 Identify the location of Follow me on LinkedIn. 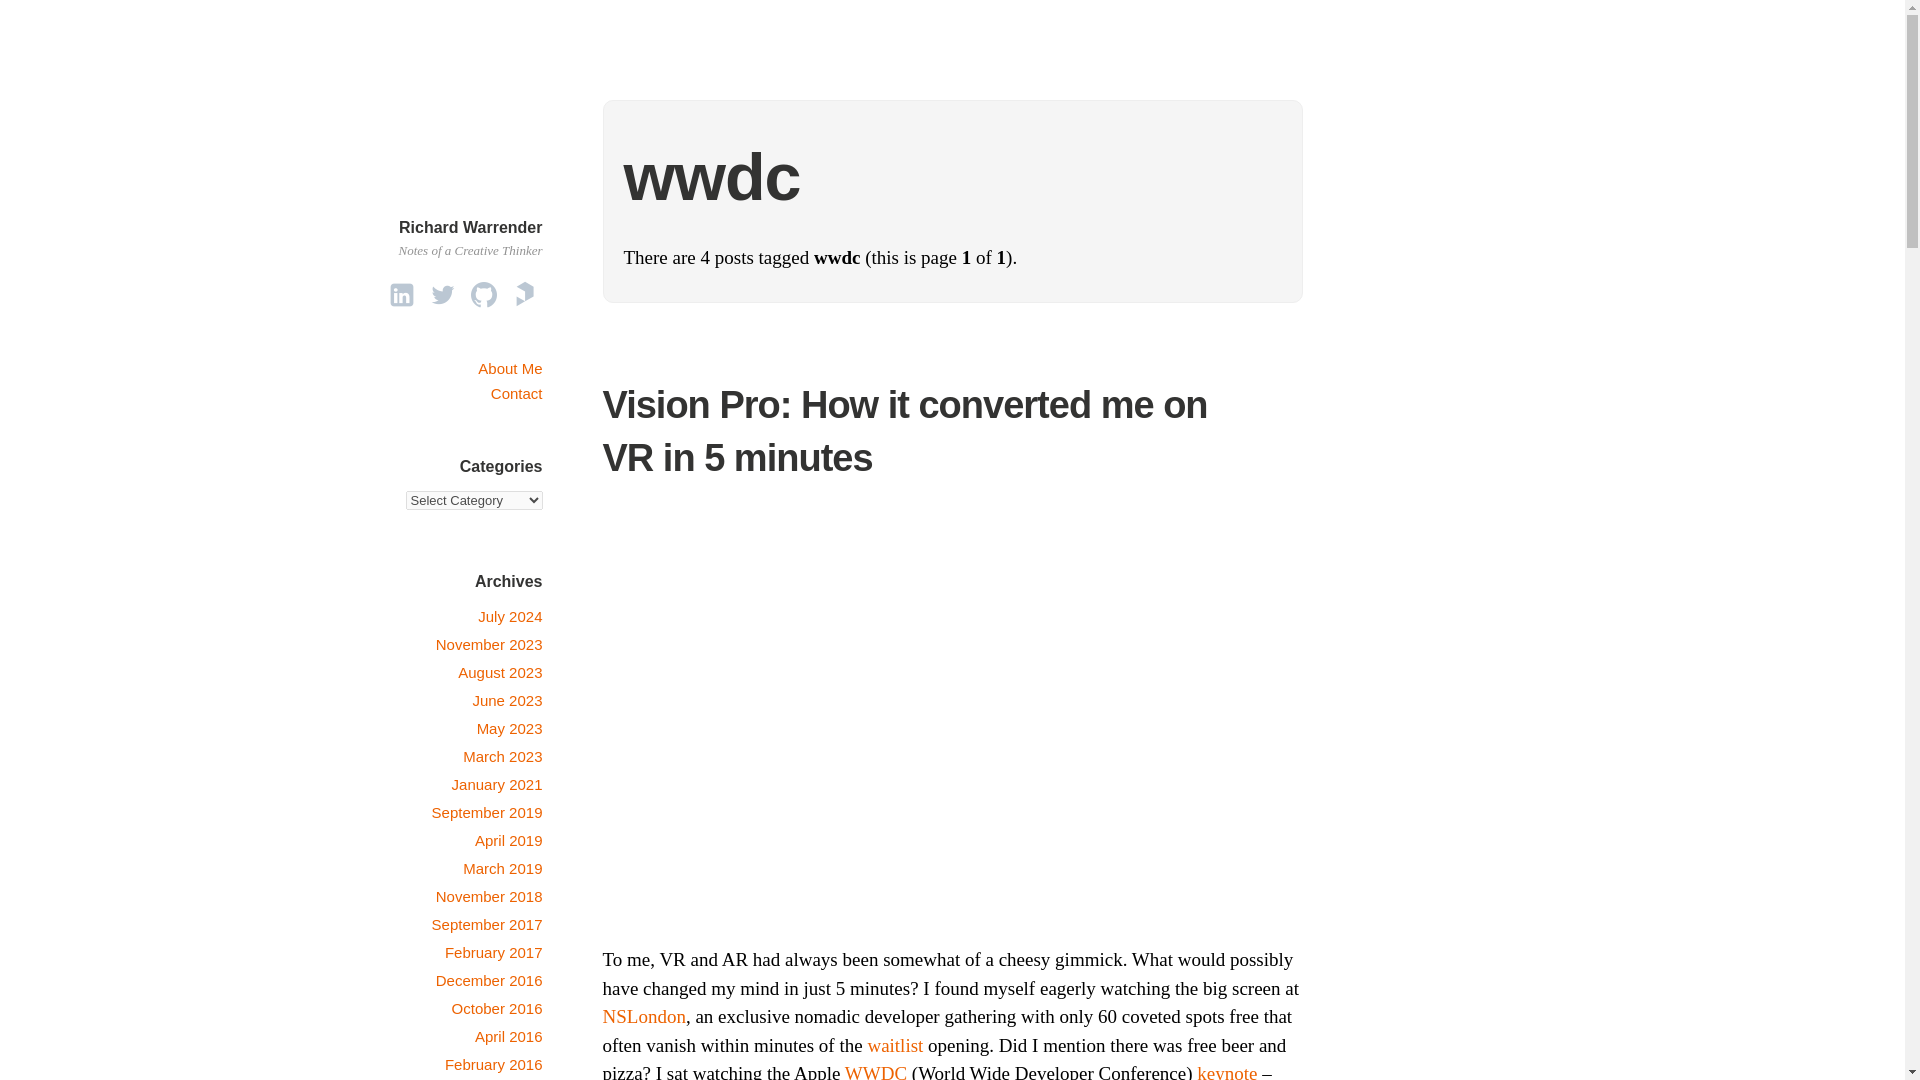
(402, 294).